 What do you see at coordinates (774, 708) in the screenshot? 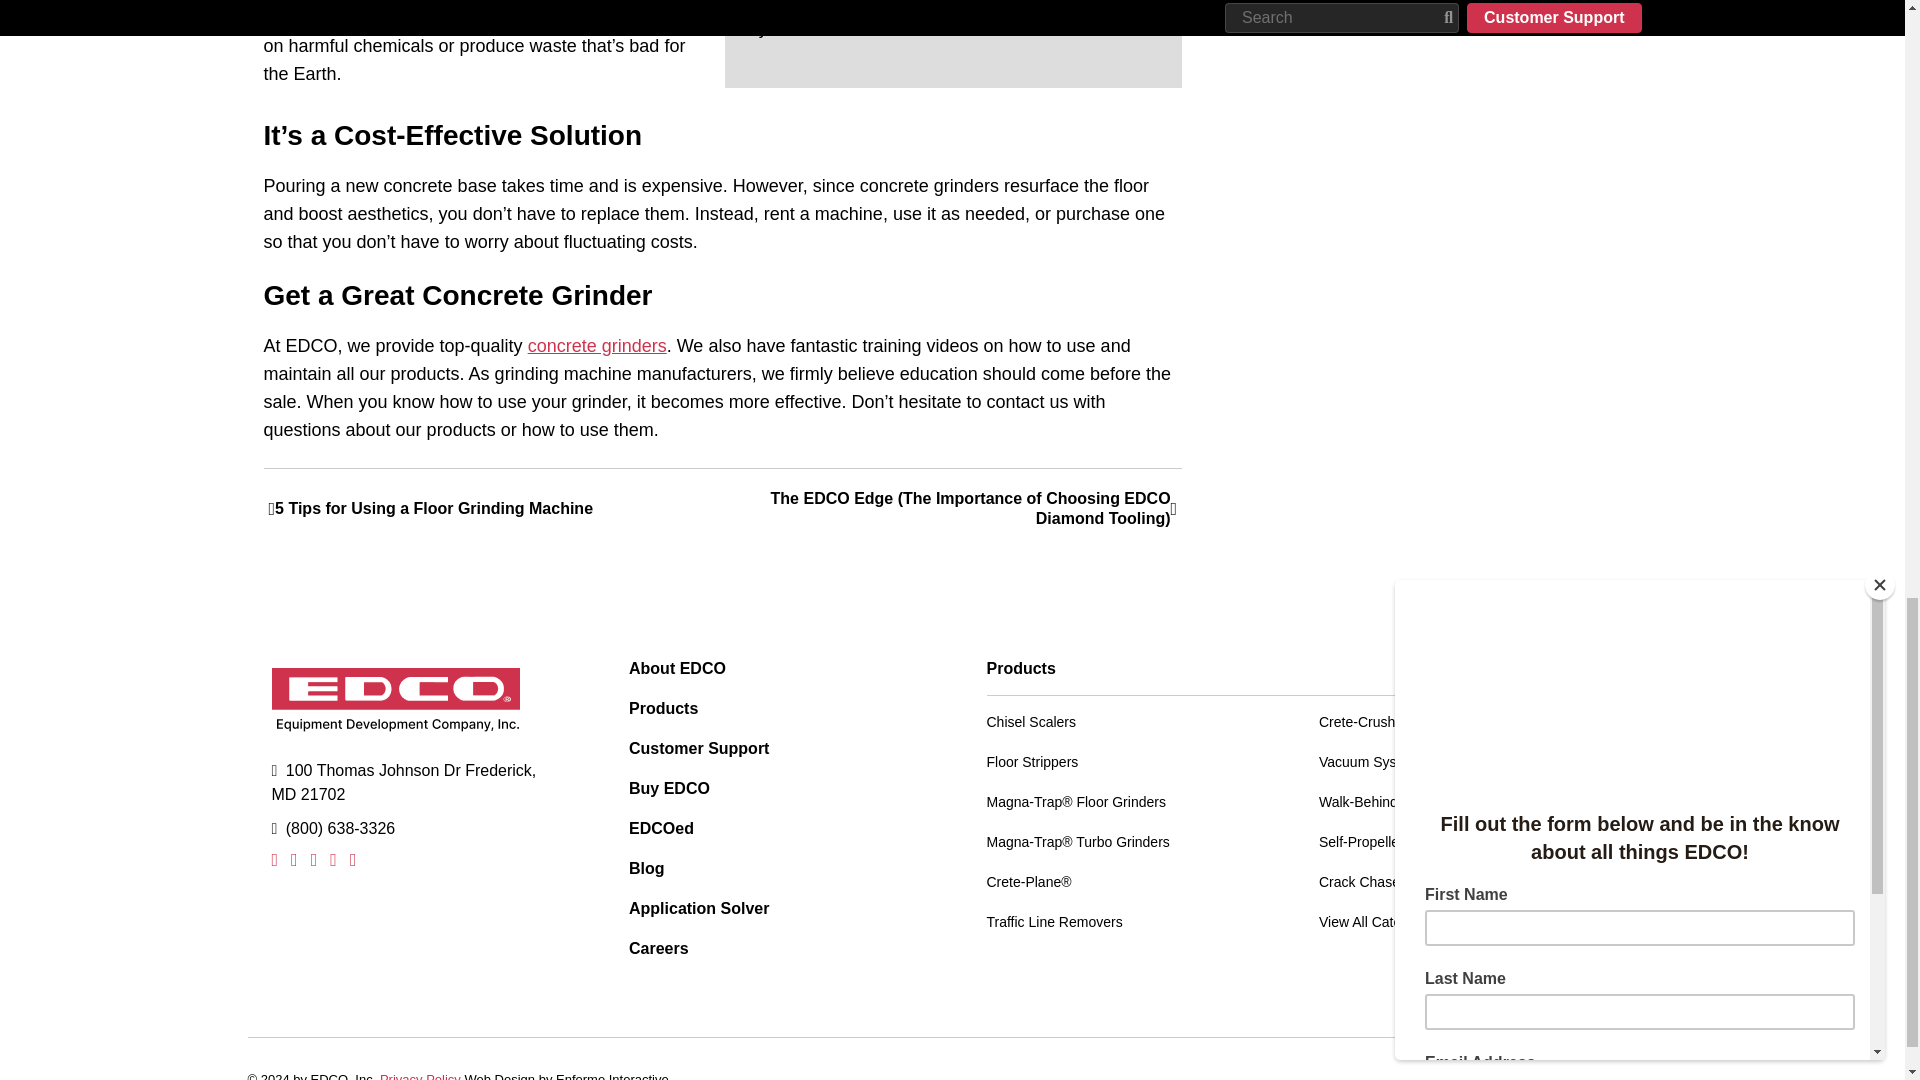
I see `Products` at bounding box center [774, 708].